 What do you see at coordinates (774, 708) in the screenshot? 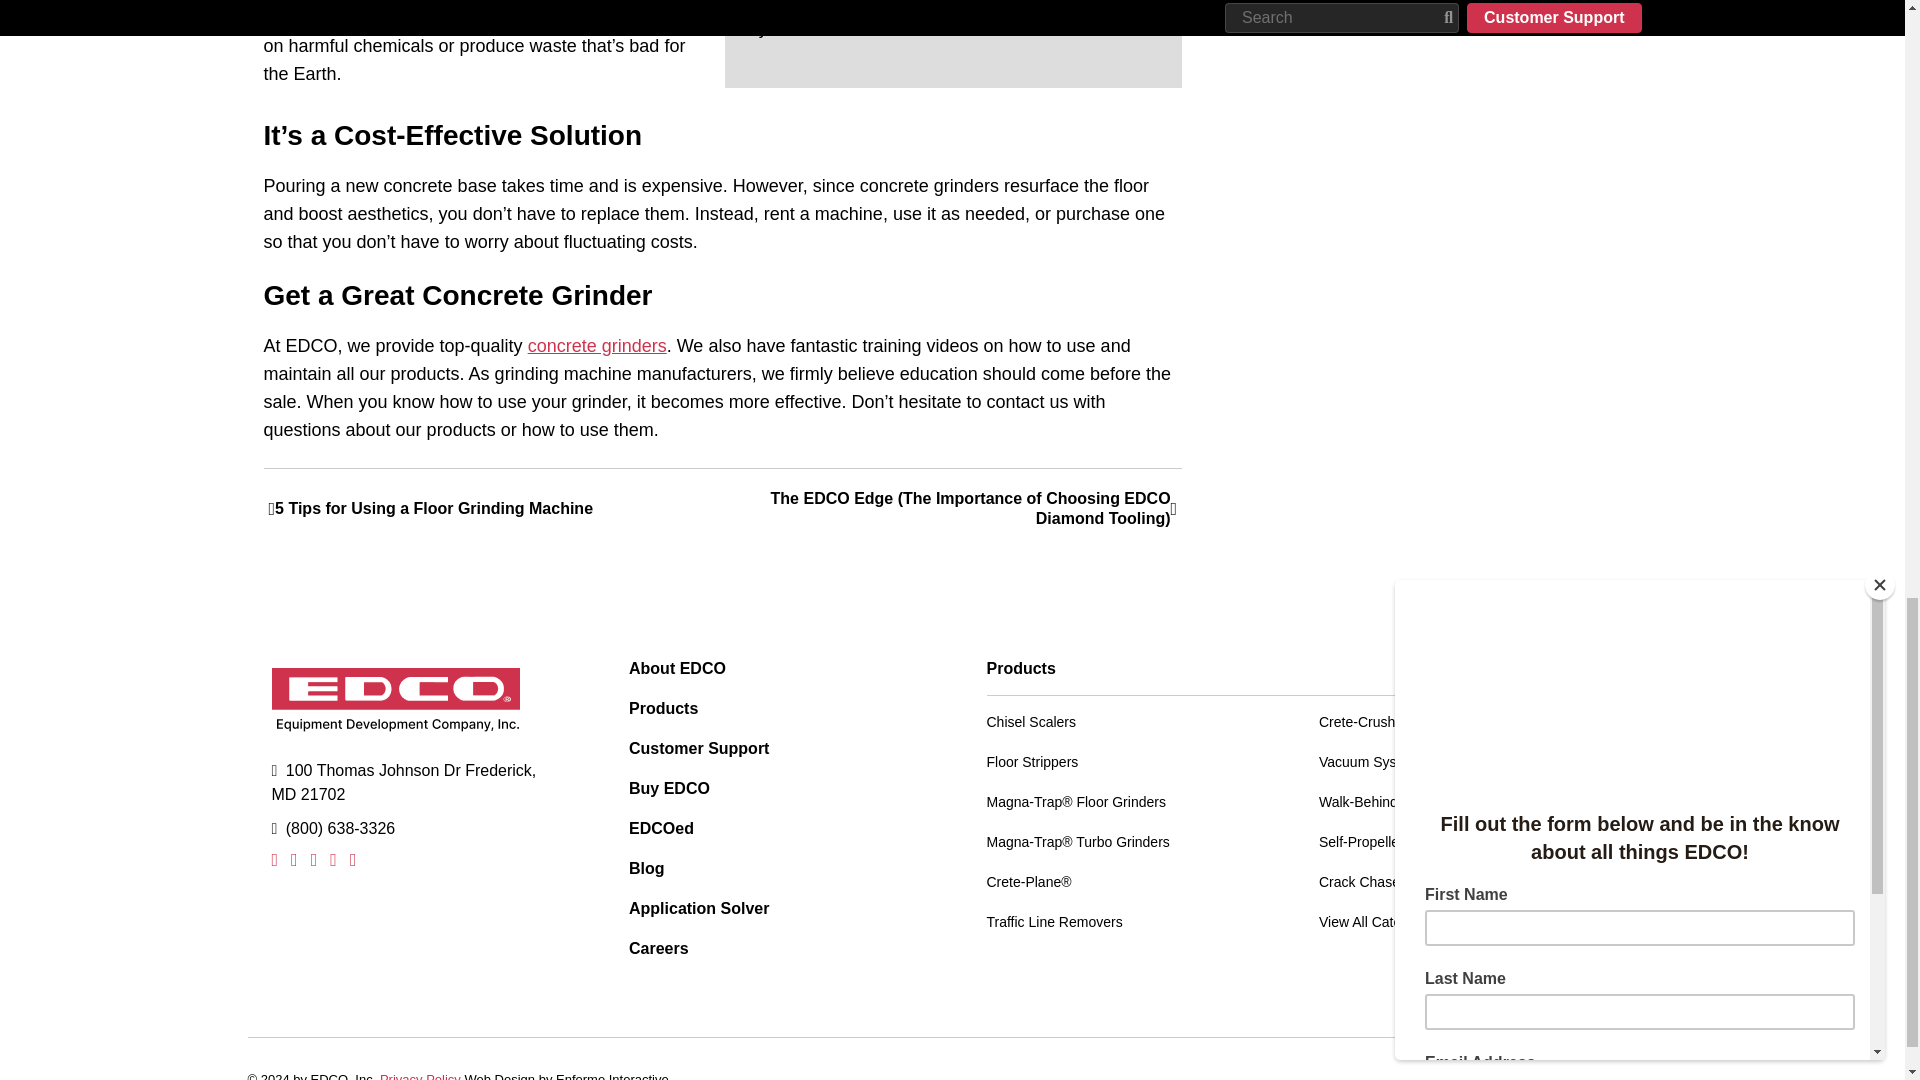
I see `Products` at bounding box center [774, 708].